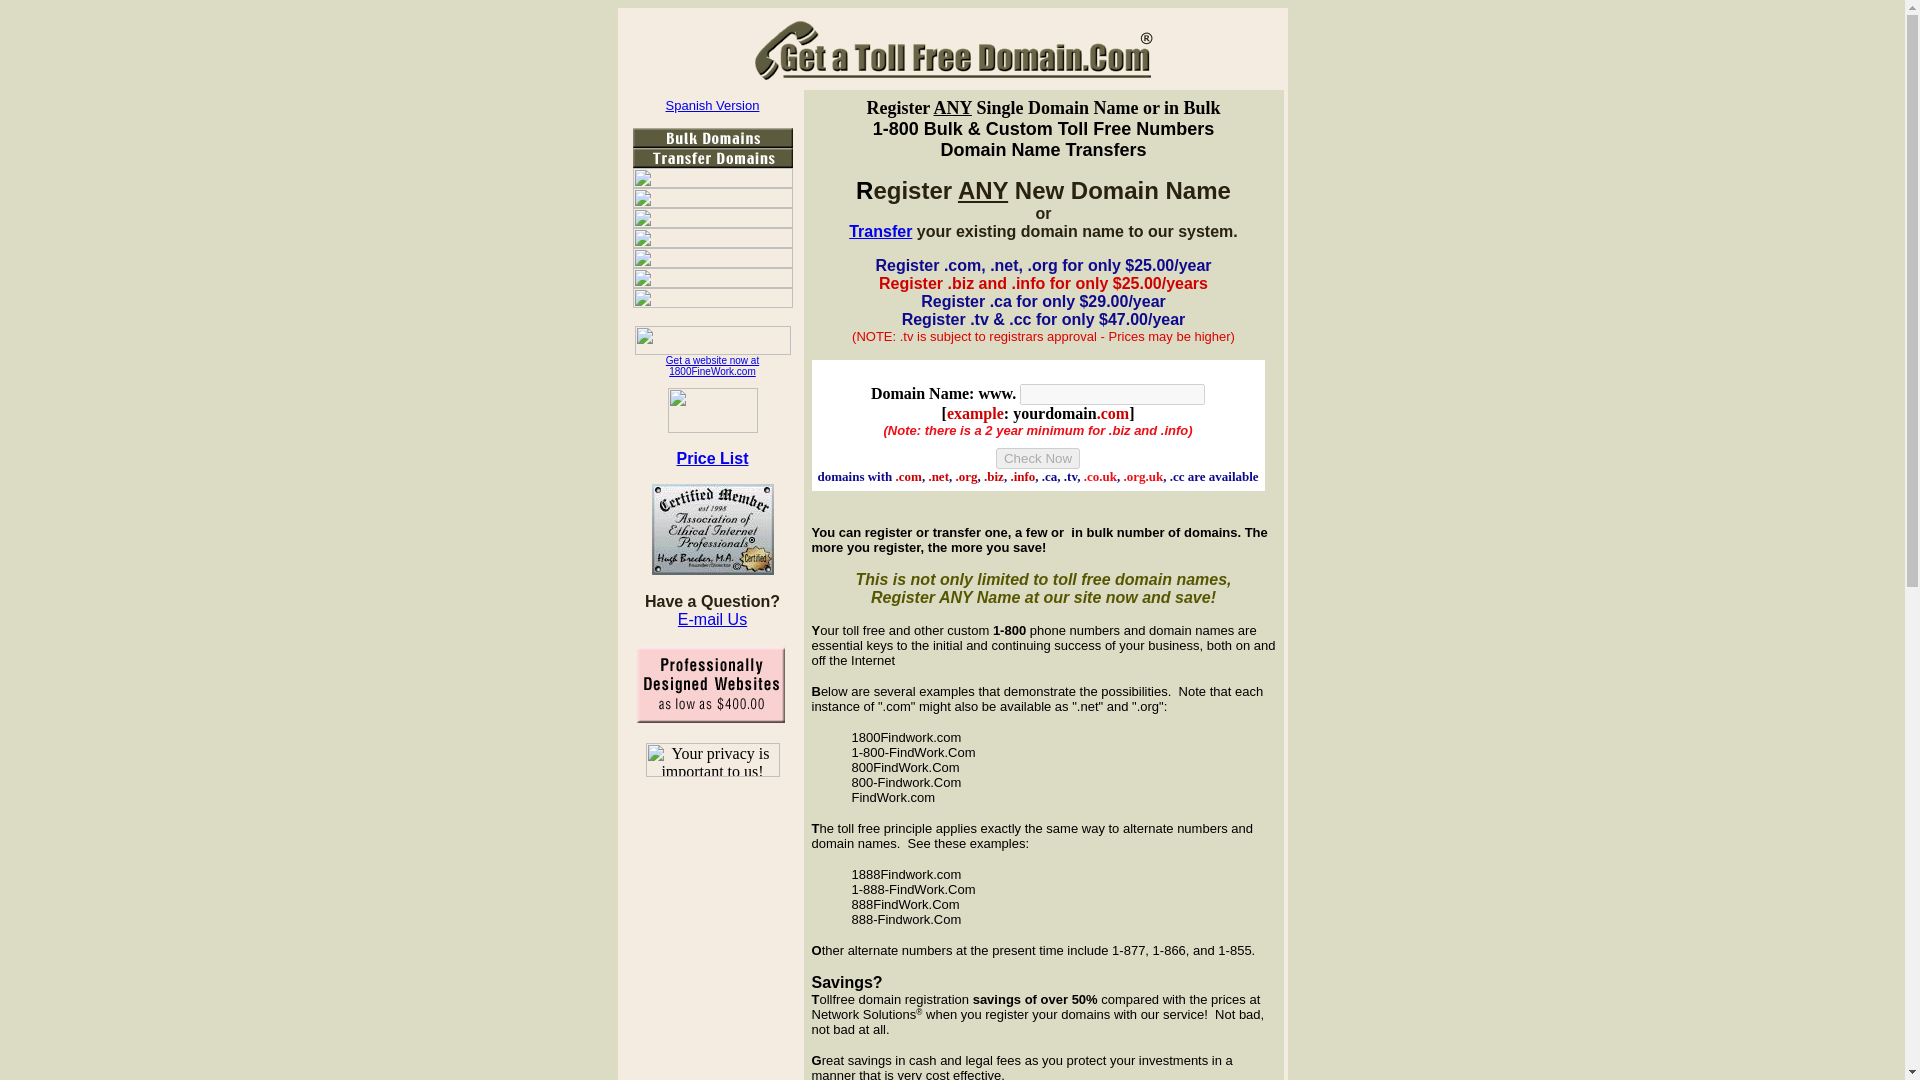  What do you see at coordinates (1038, 458) in the screenshot?
I see `Check Now` at bounding box center [1038, 458].